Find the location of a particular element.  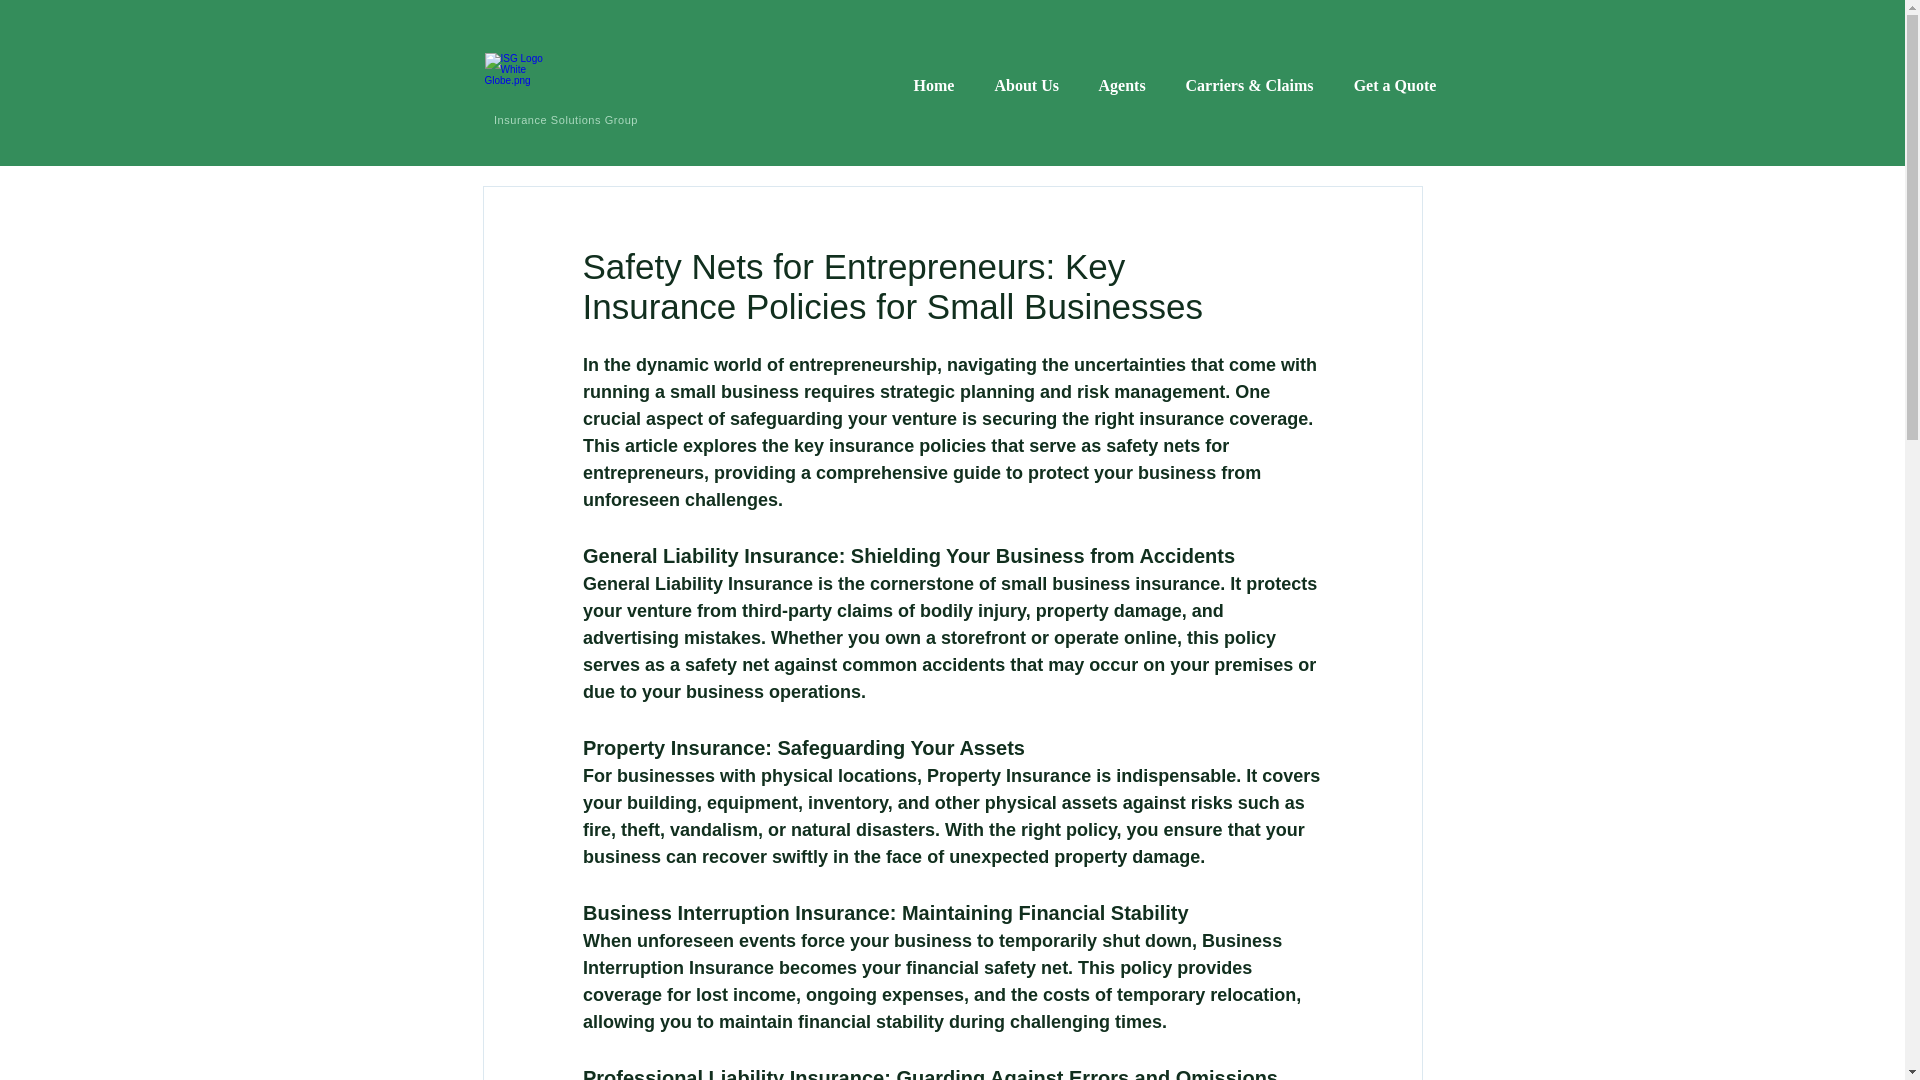

About Us is located at coordinates (1025, 86).